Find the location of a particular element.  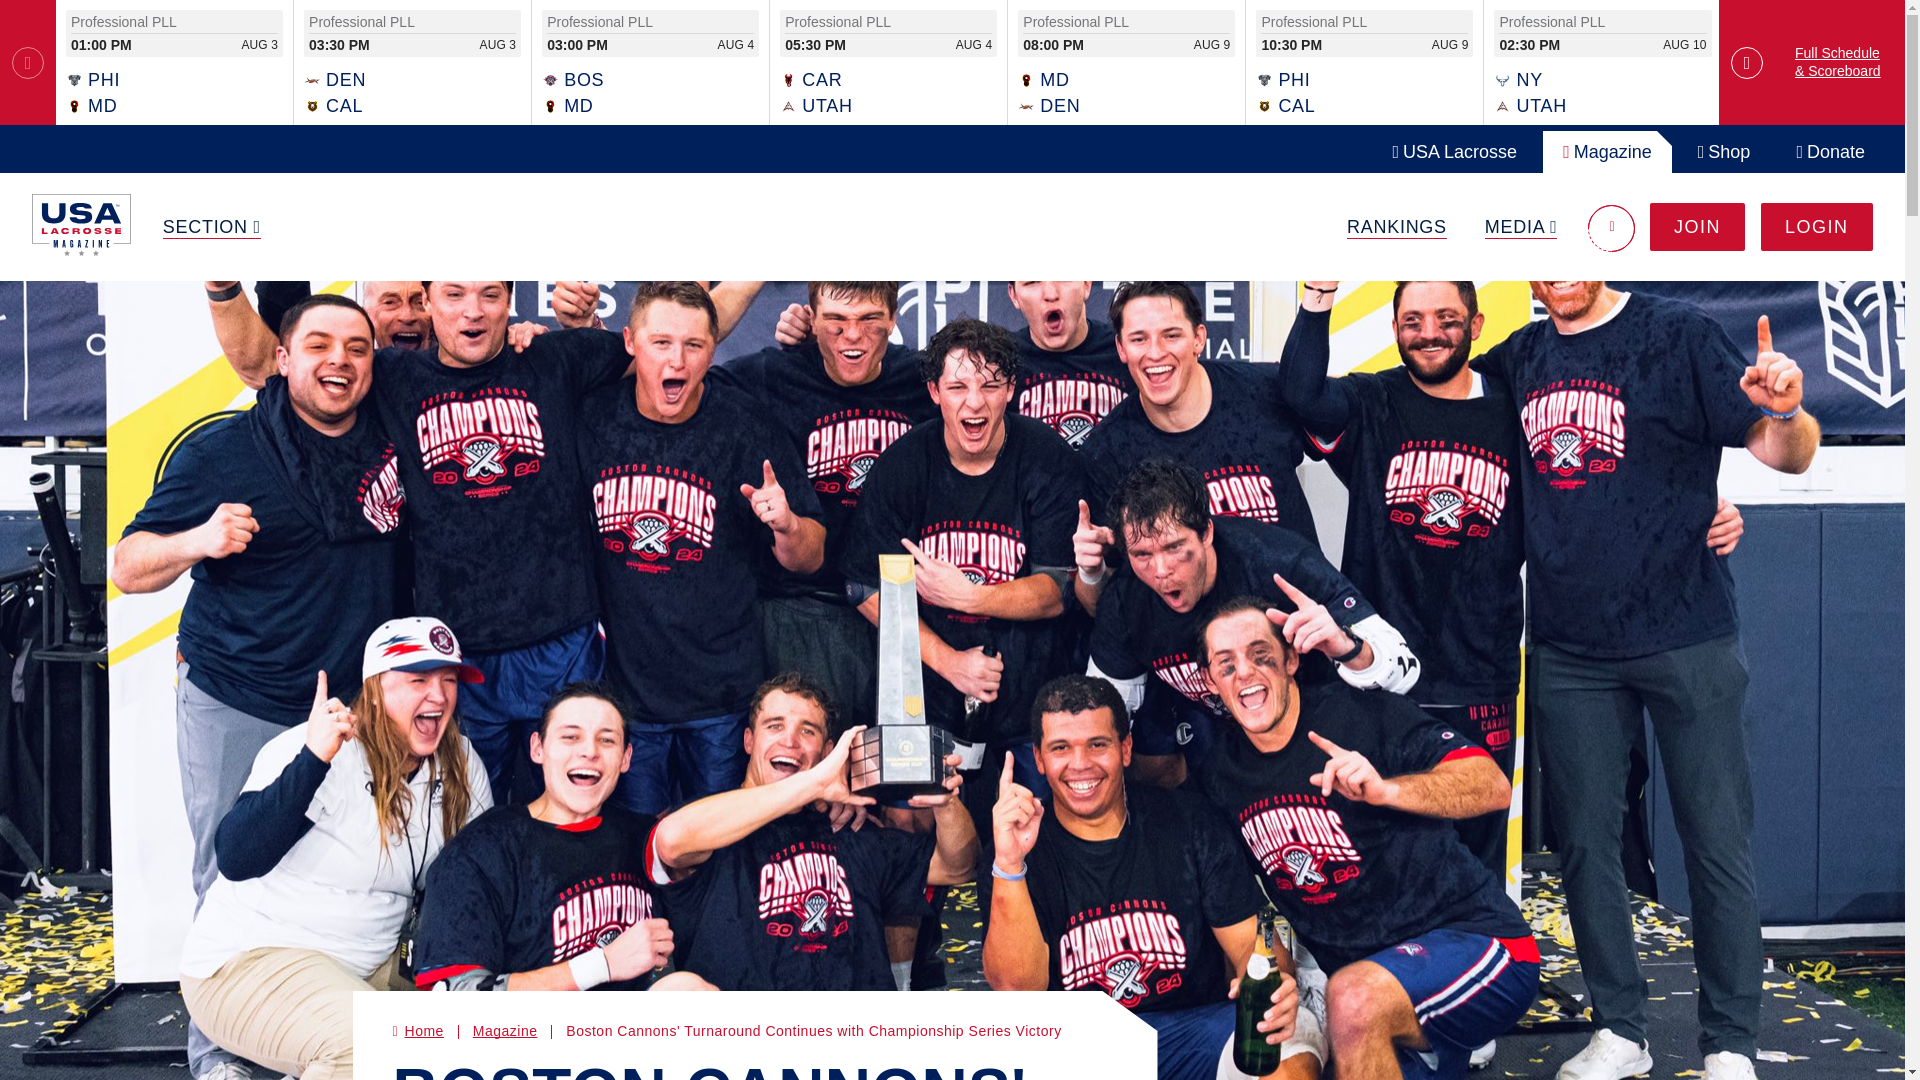

MEDIA is located at coordinates (1520, 227).